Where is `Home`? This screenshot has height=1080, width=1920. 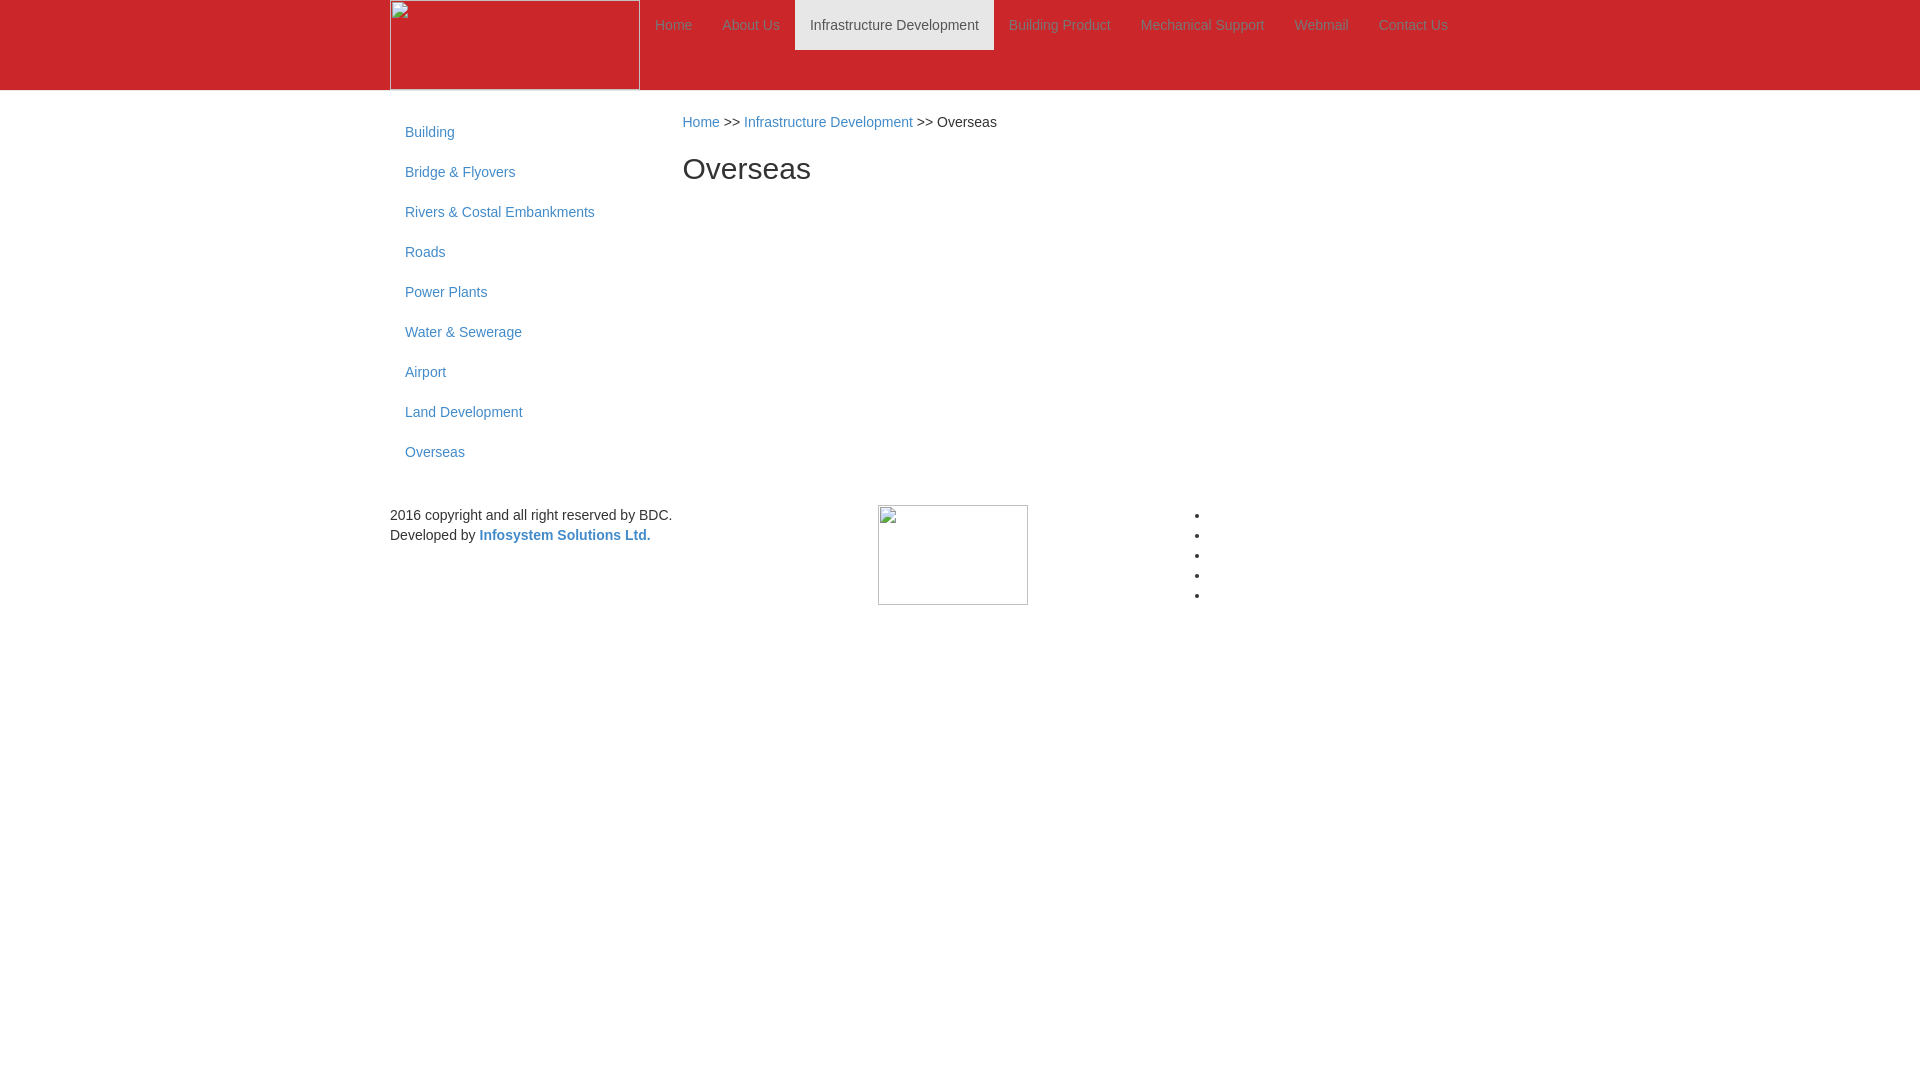 Home is located at coordinates (674, 25).